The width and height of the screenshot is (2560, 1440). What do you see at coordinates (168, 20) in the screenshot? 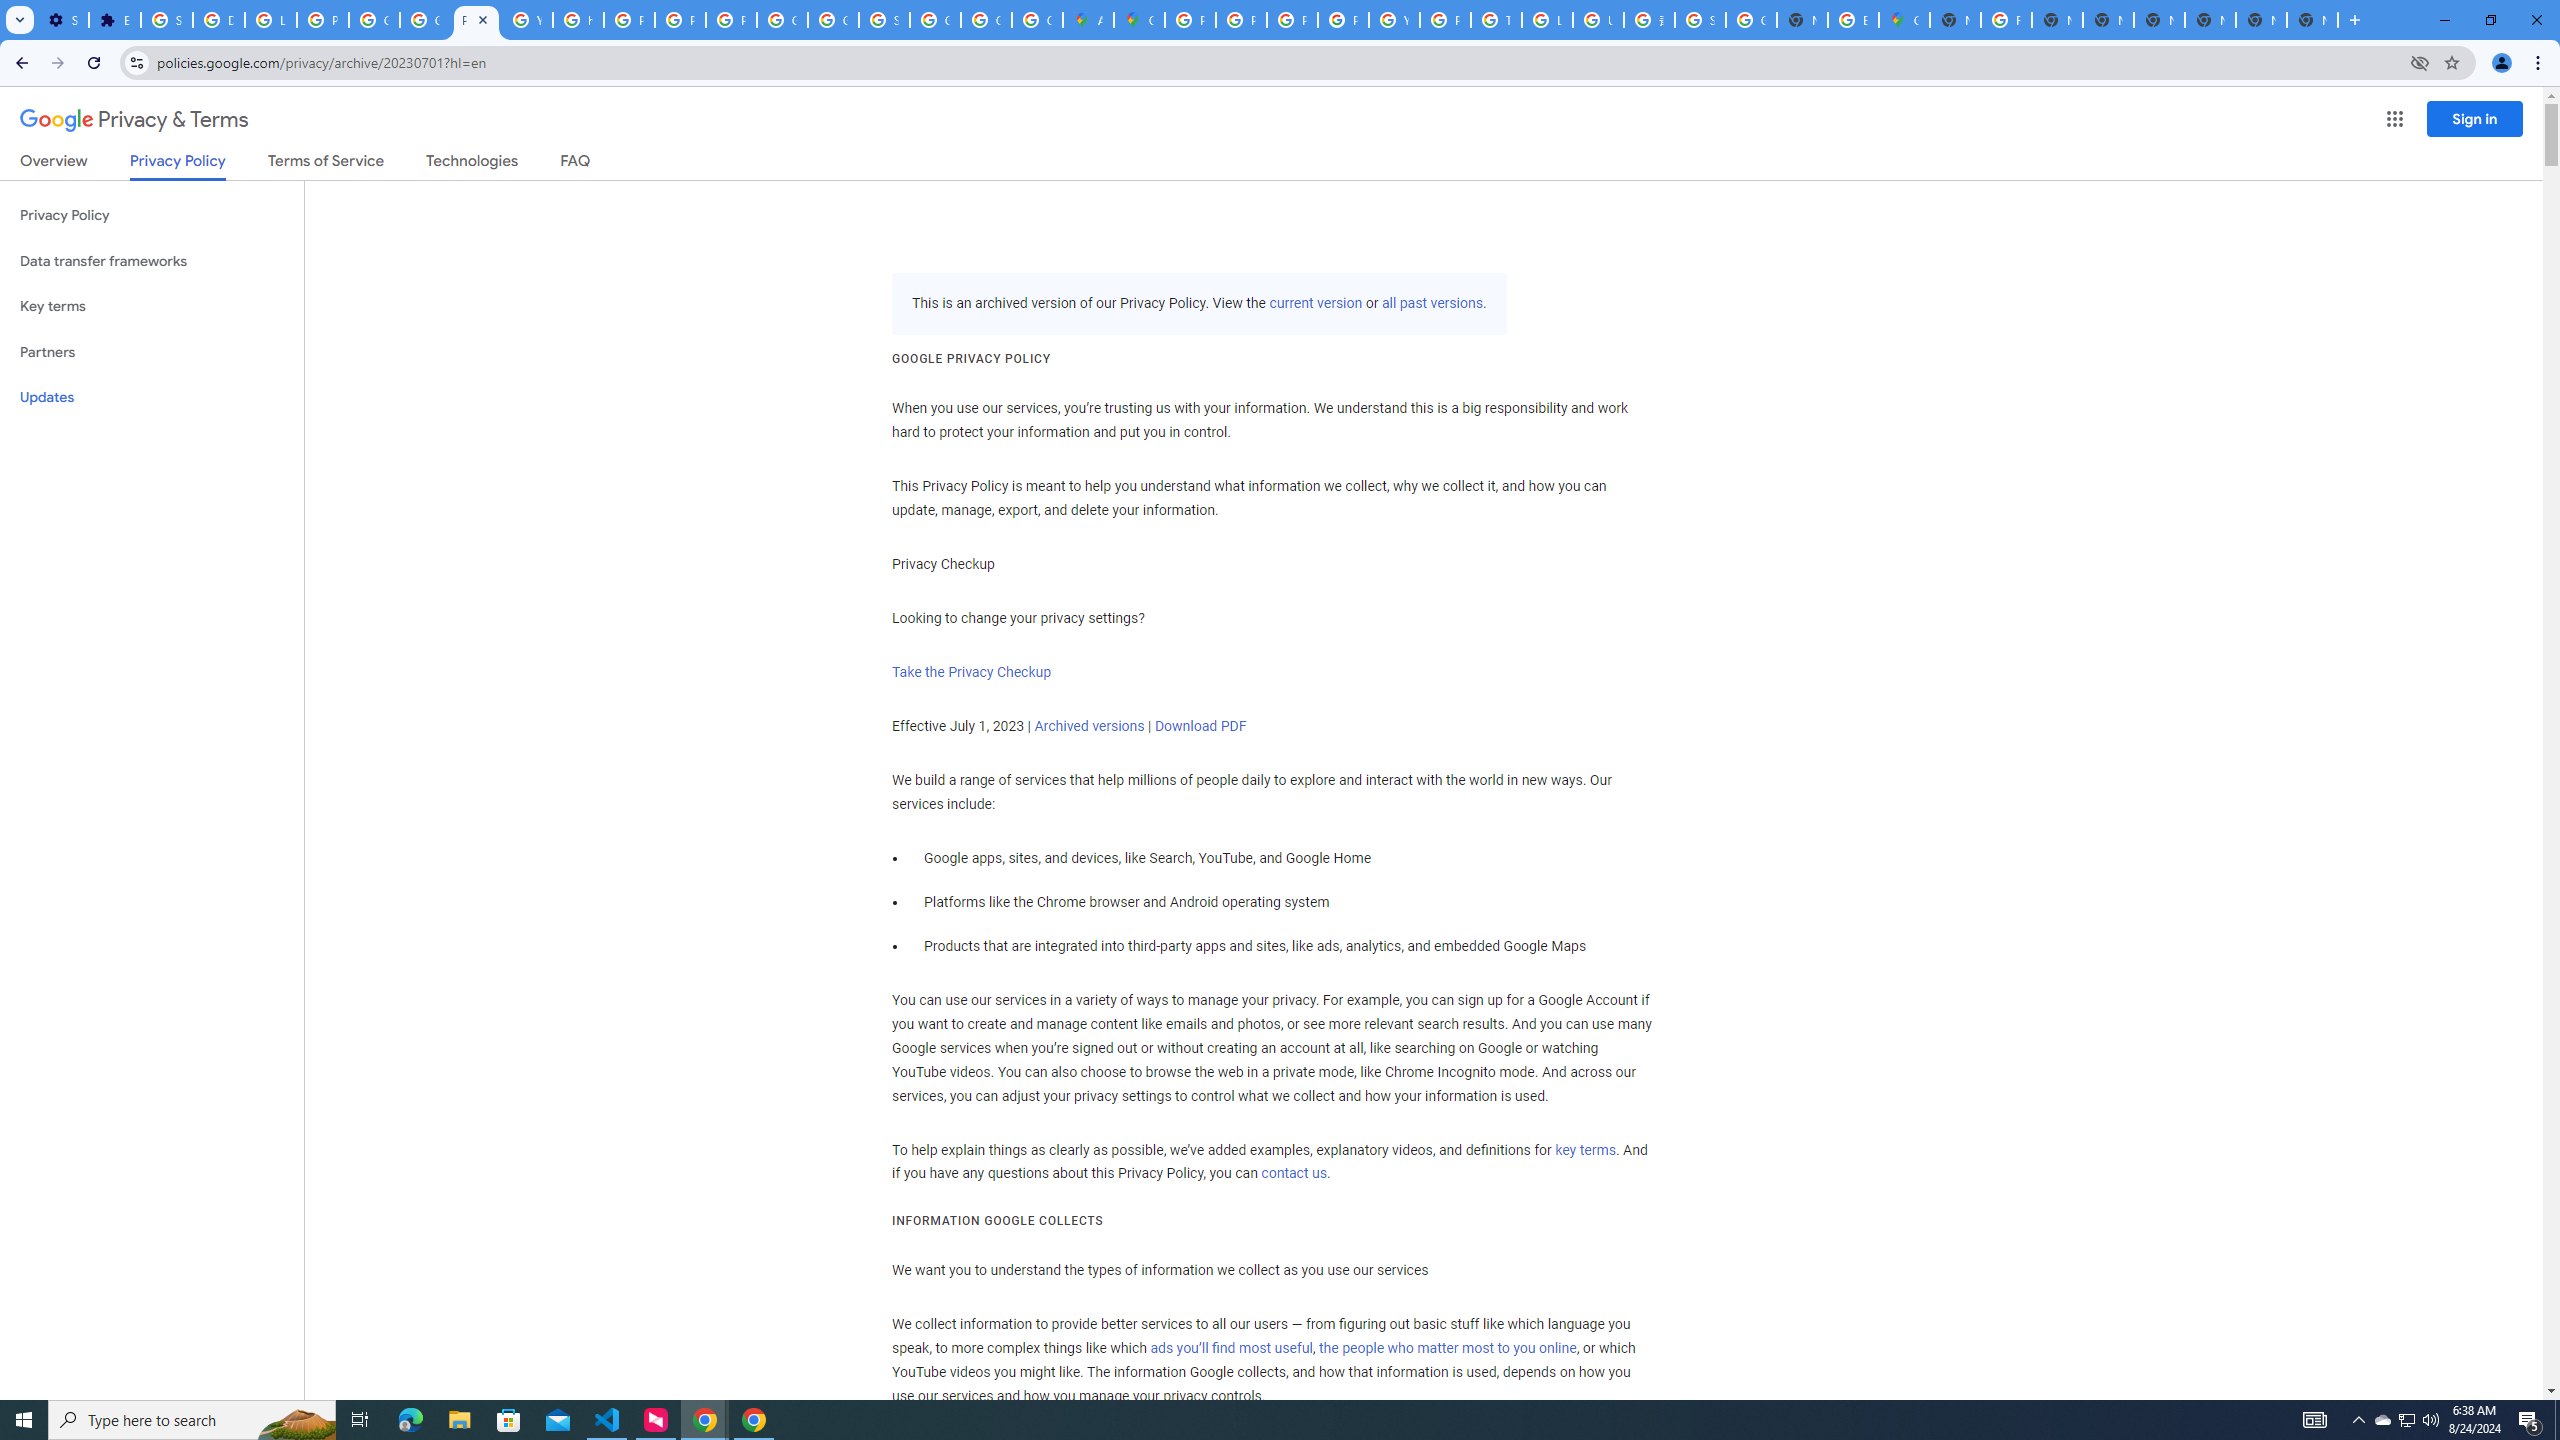
I see `Sign in - Google Accounts` at bounding box center [168, 20].